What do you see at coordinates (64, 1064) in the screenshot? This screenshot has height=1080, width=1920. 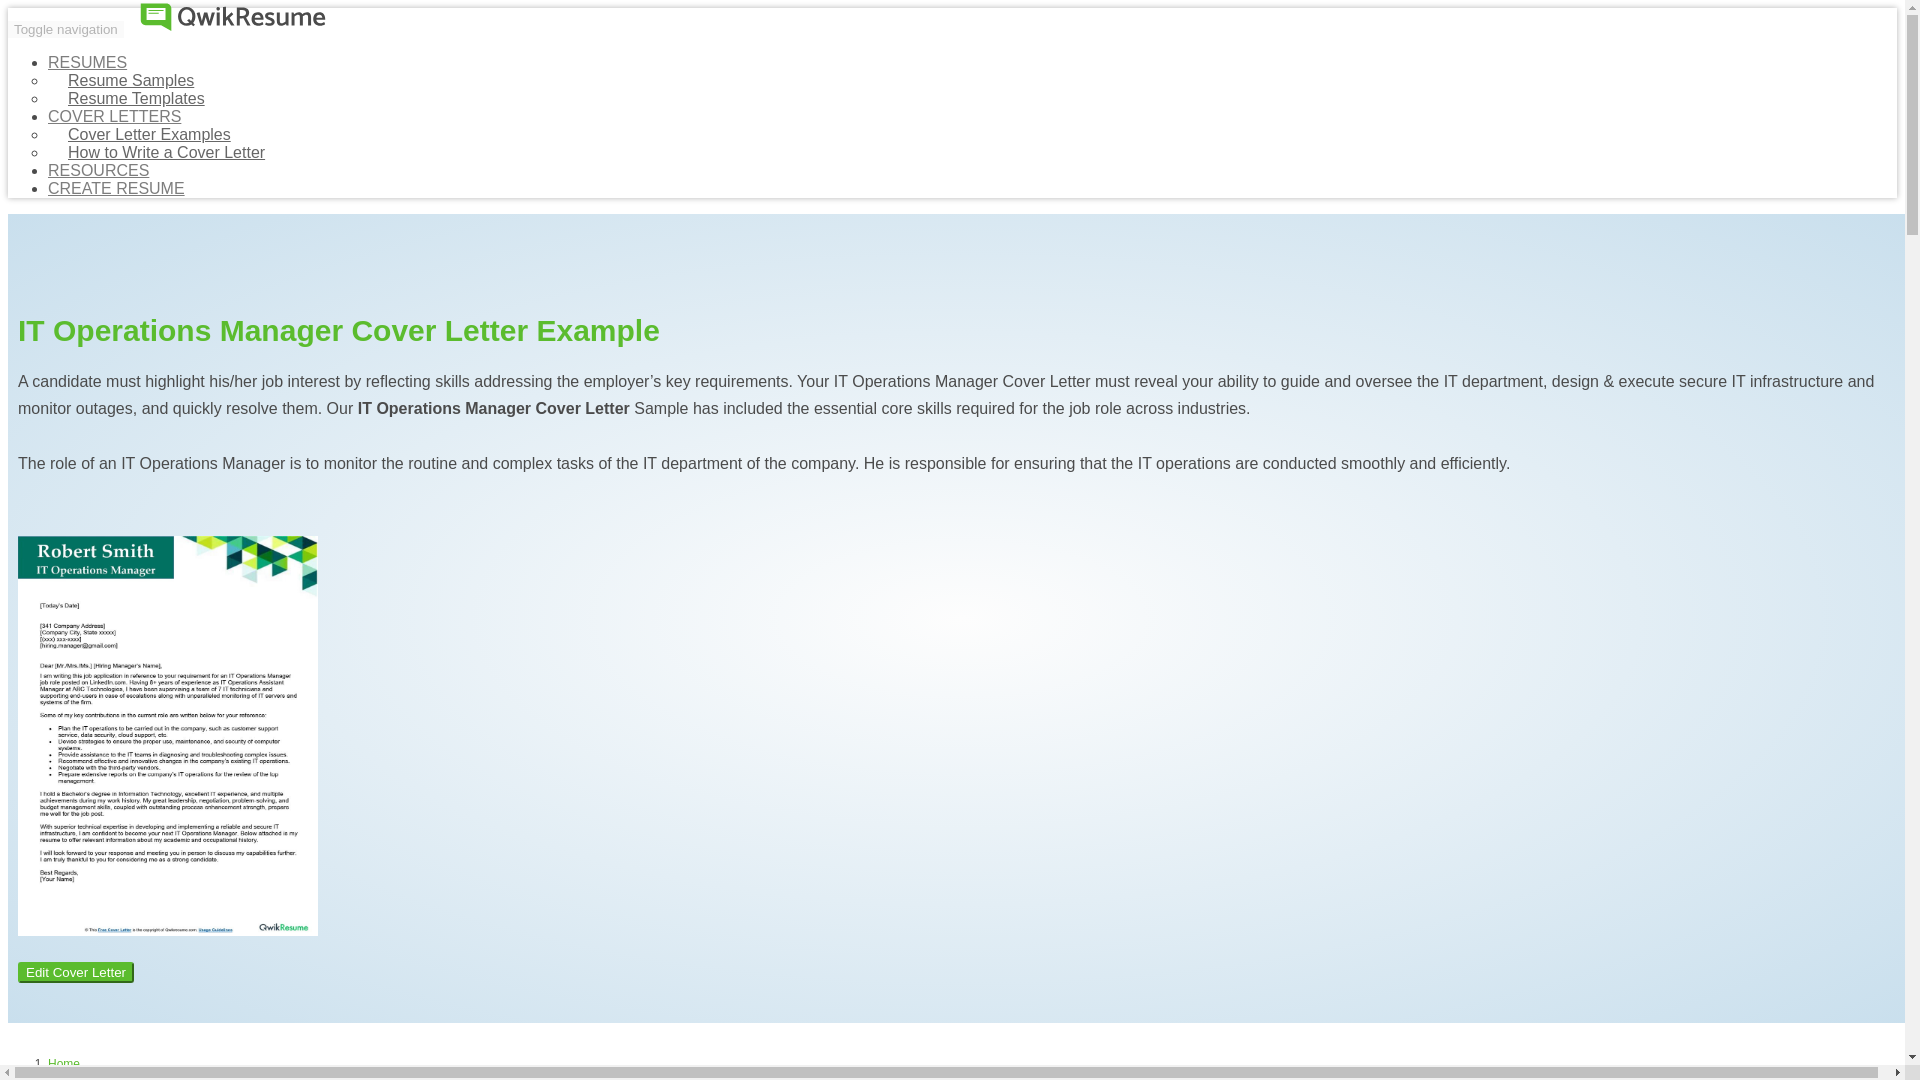 I see `Home` at bounding box center [64, 1064].